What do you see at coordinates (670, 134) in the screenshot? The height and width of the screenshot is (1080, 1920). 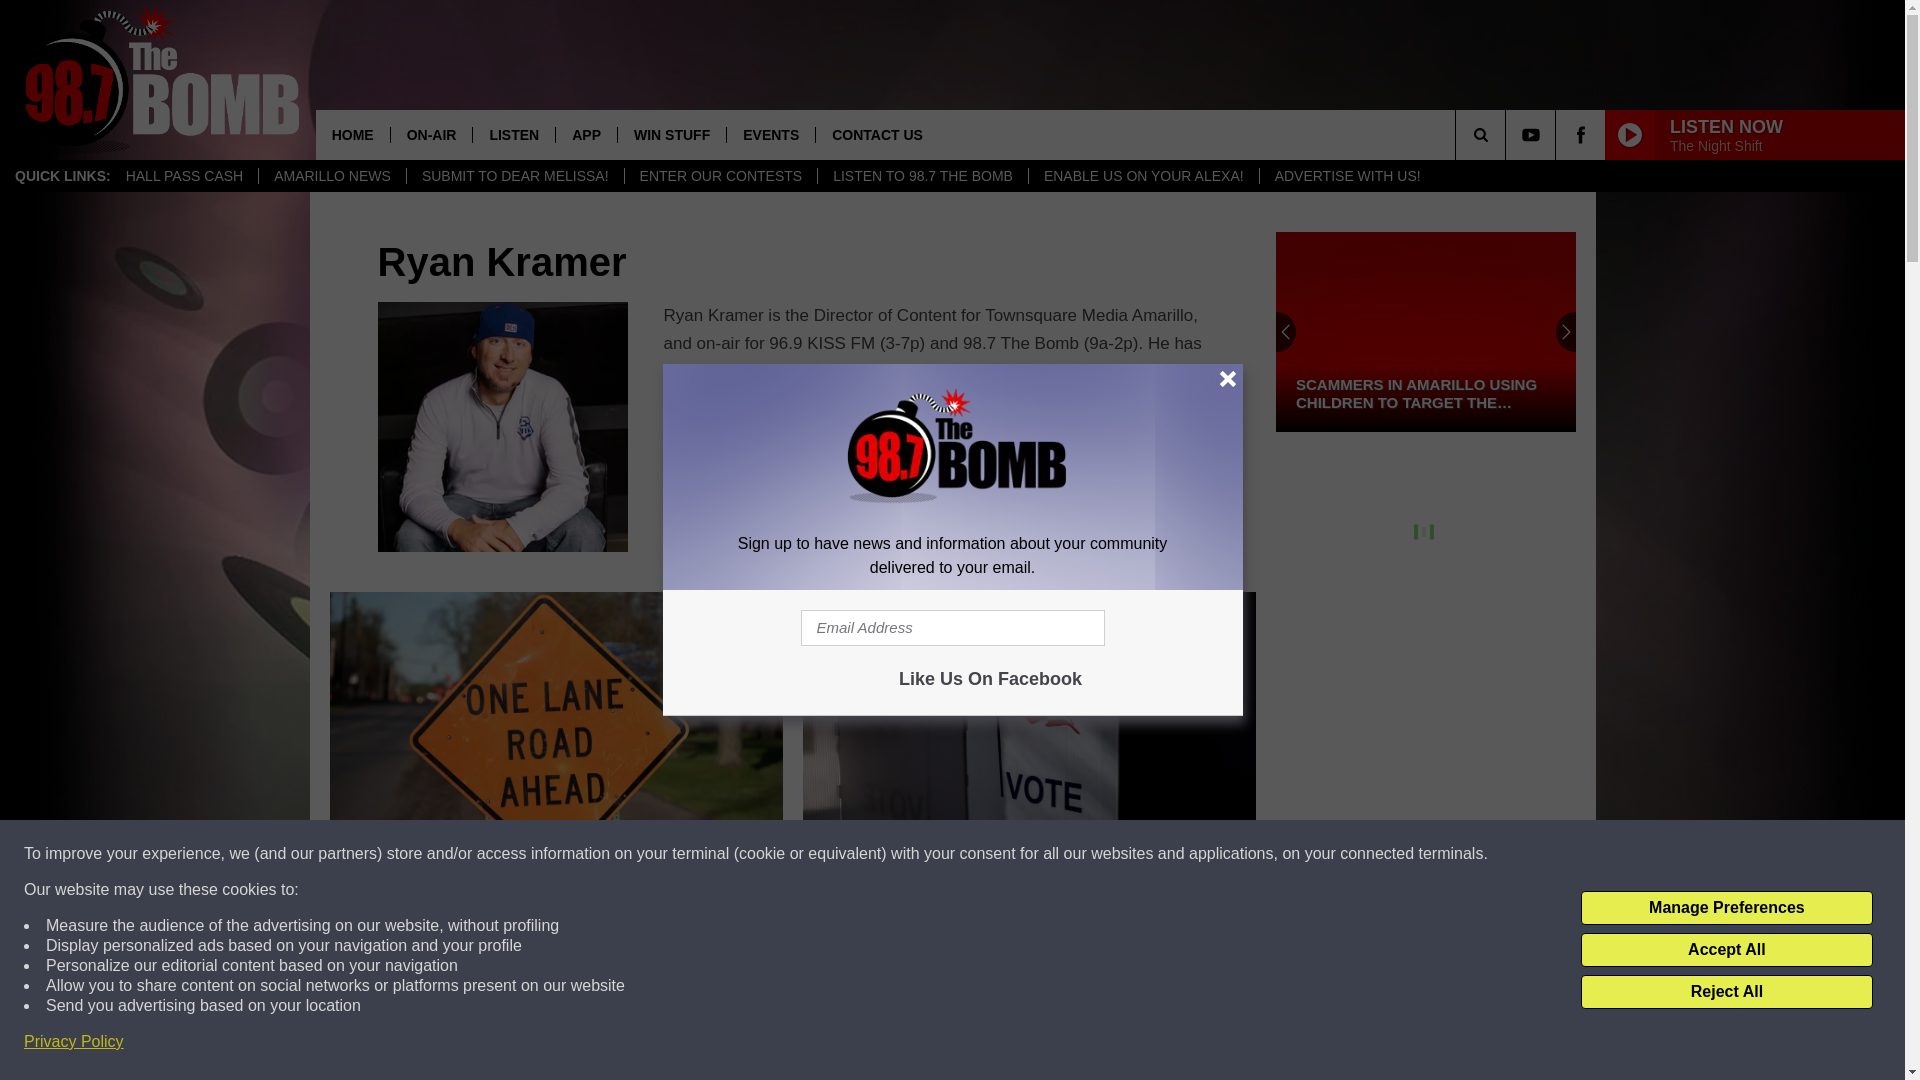 I see `WIN STUFF` at bounding box center [670, 134].